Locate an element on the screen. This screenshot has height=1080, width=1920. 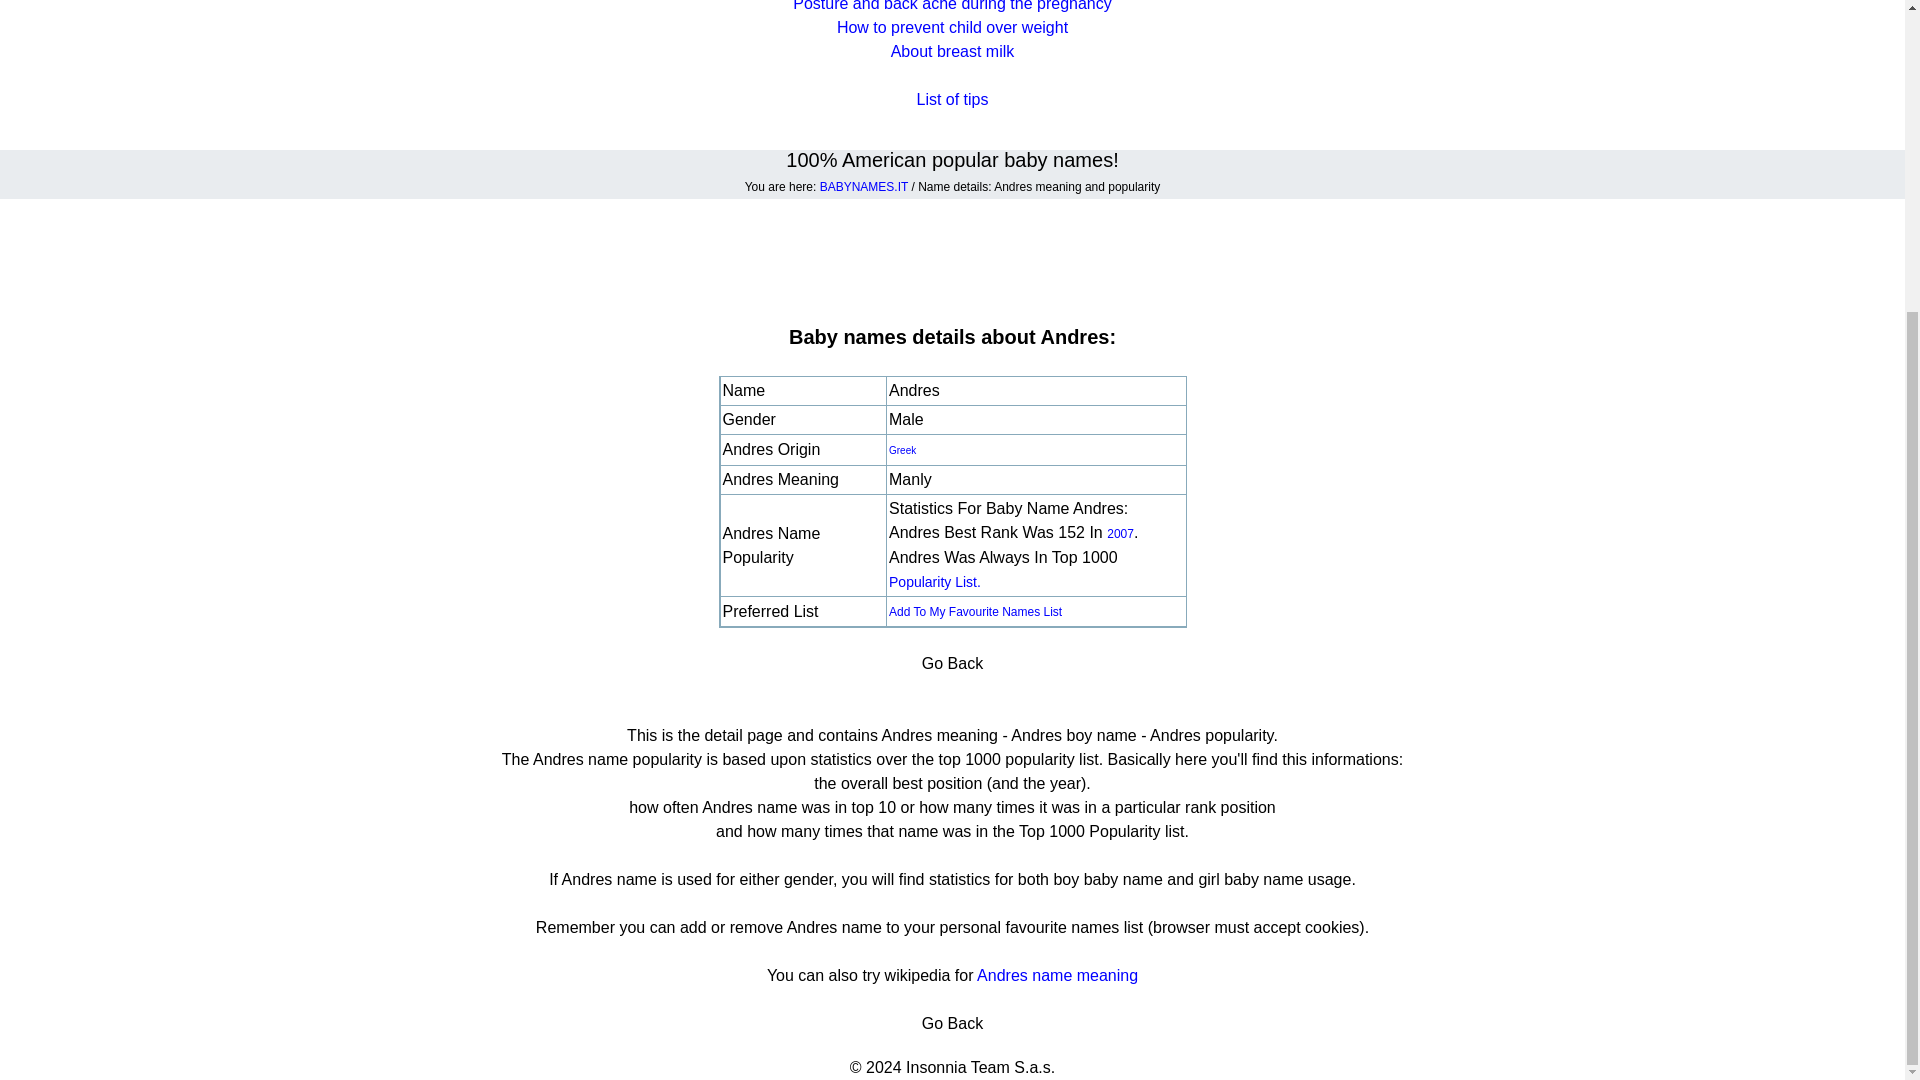
Andres name meaning is located at coordinates (1058, 974).